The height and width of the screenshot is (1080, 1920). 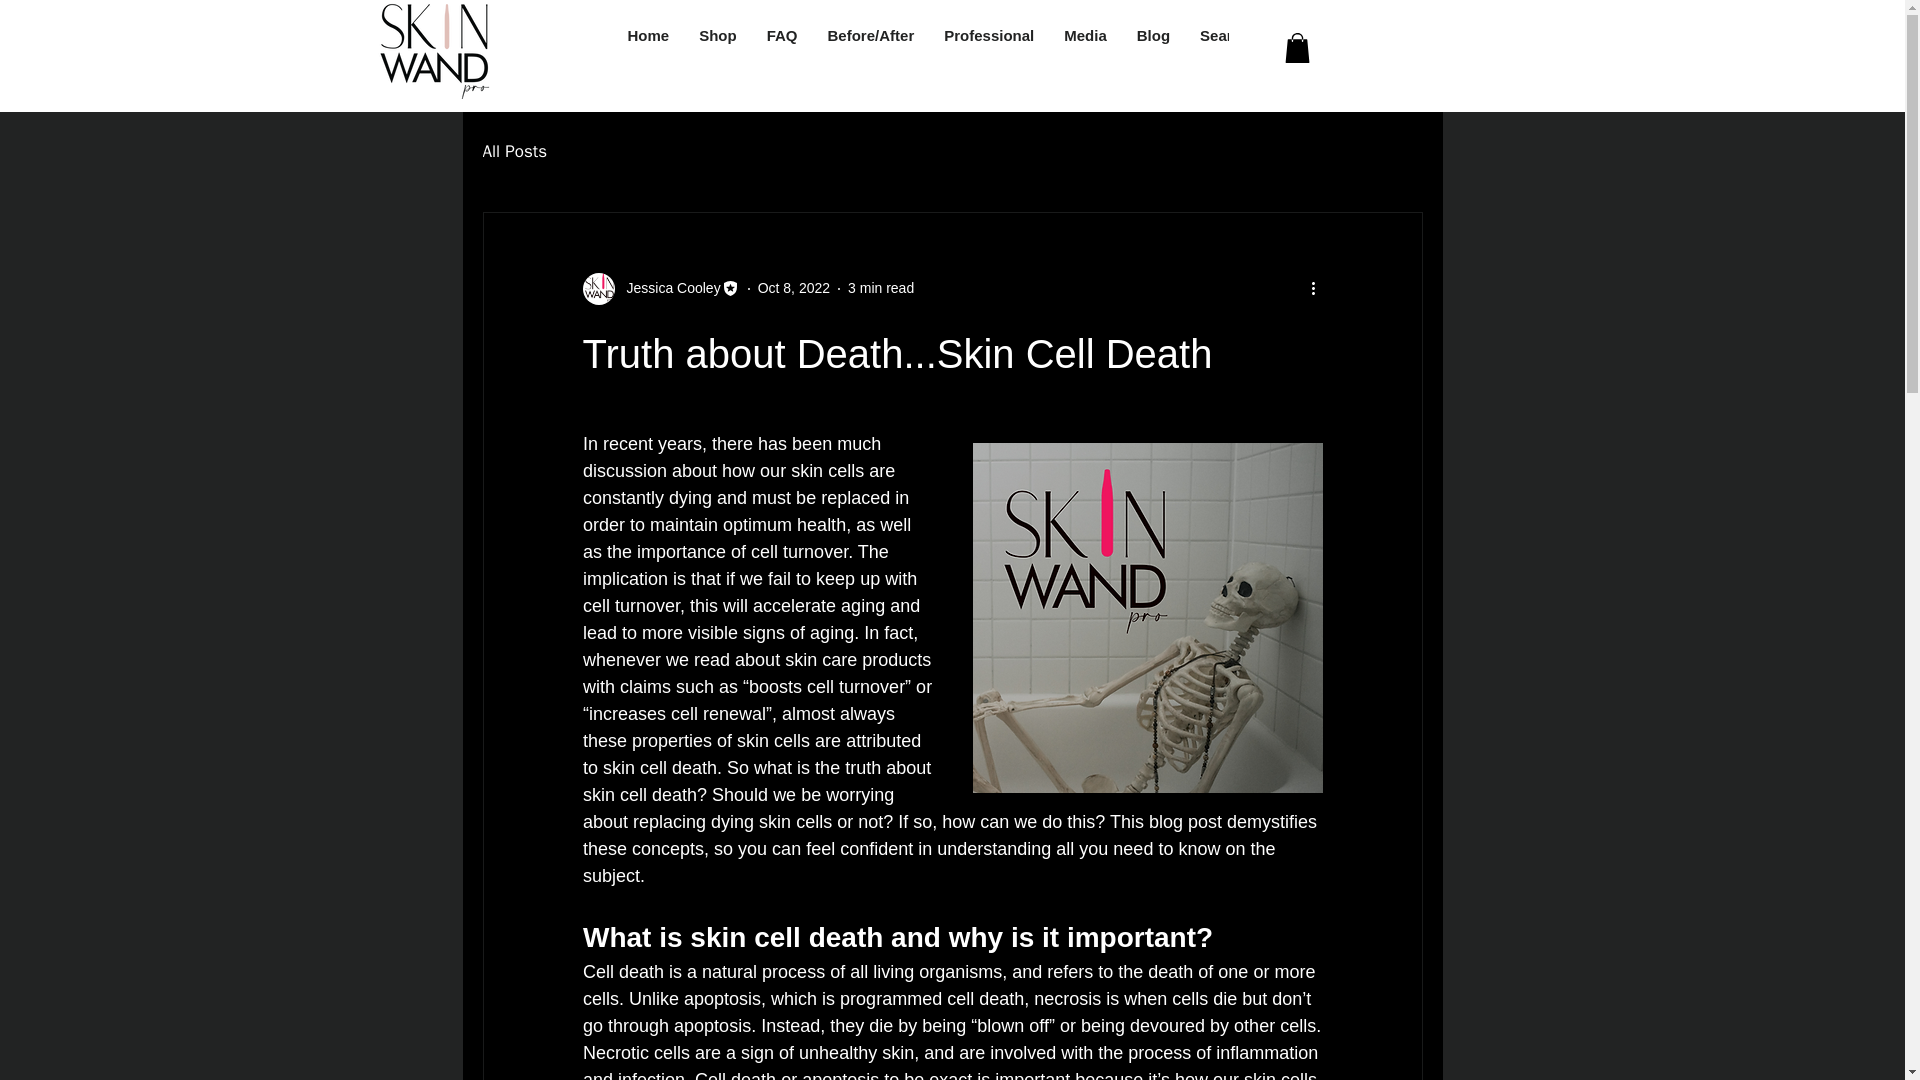 I want to click on All Posts, so click(x=514, y=152).